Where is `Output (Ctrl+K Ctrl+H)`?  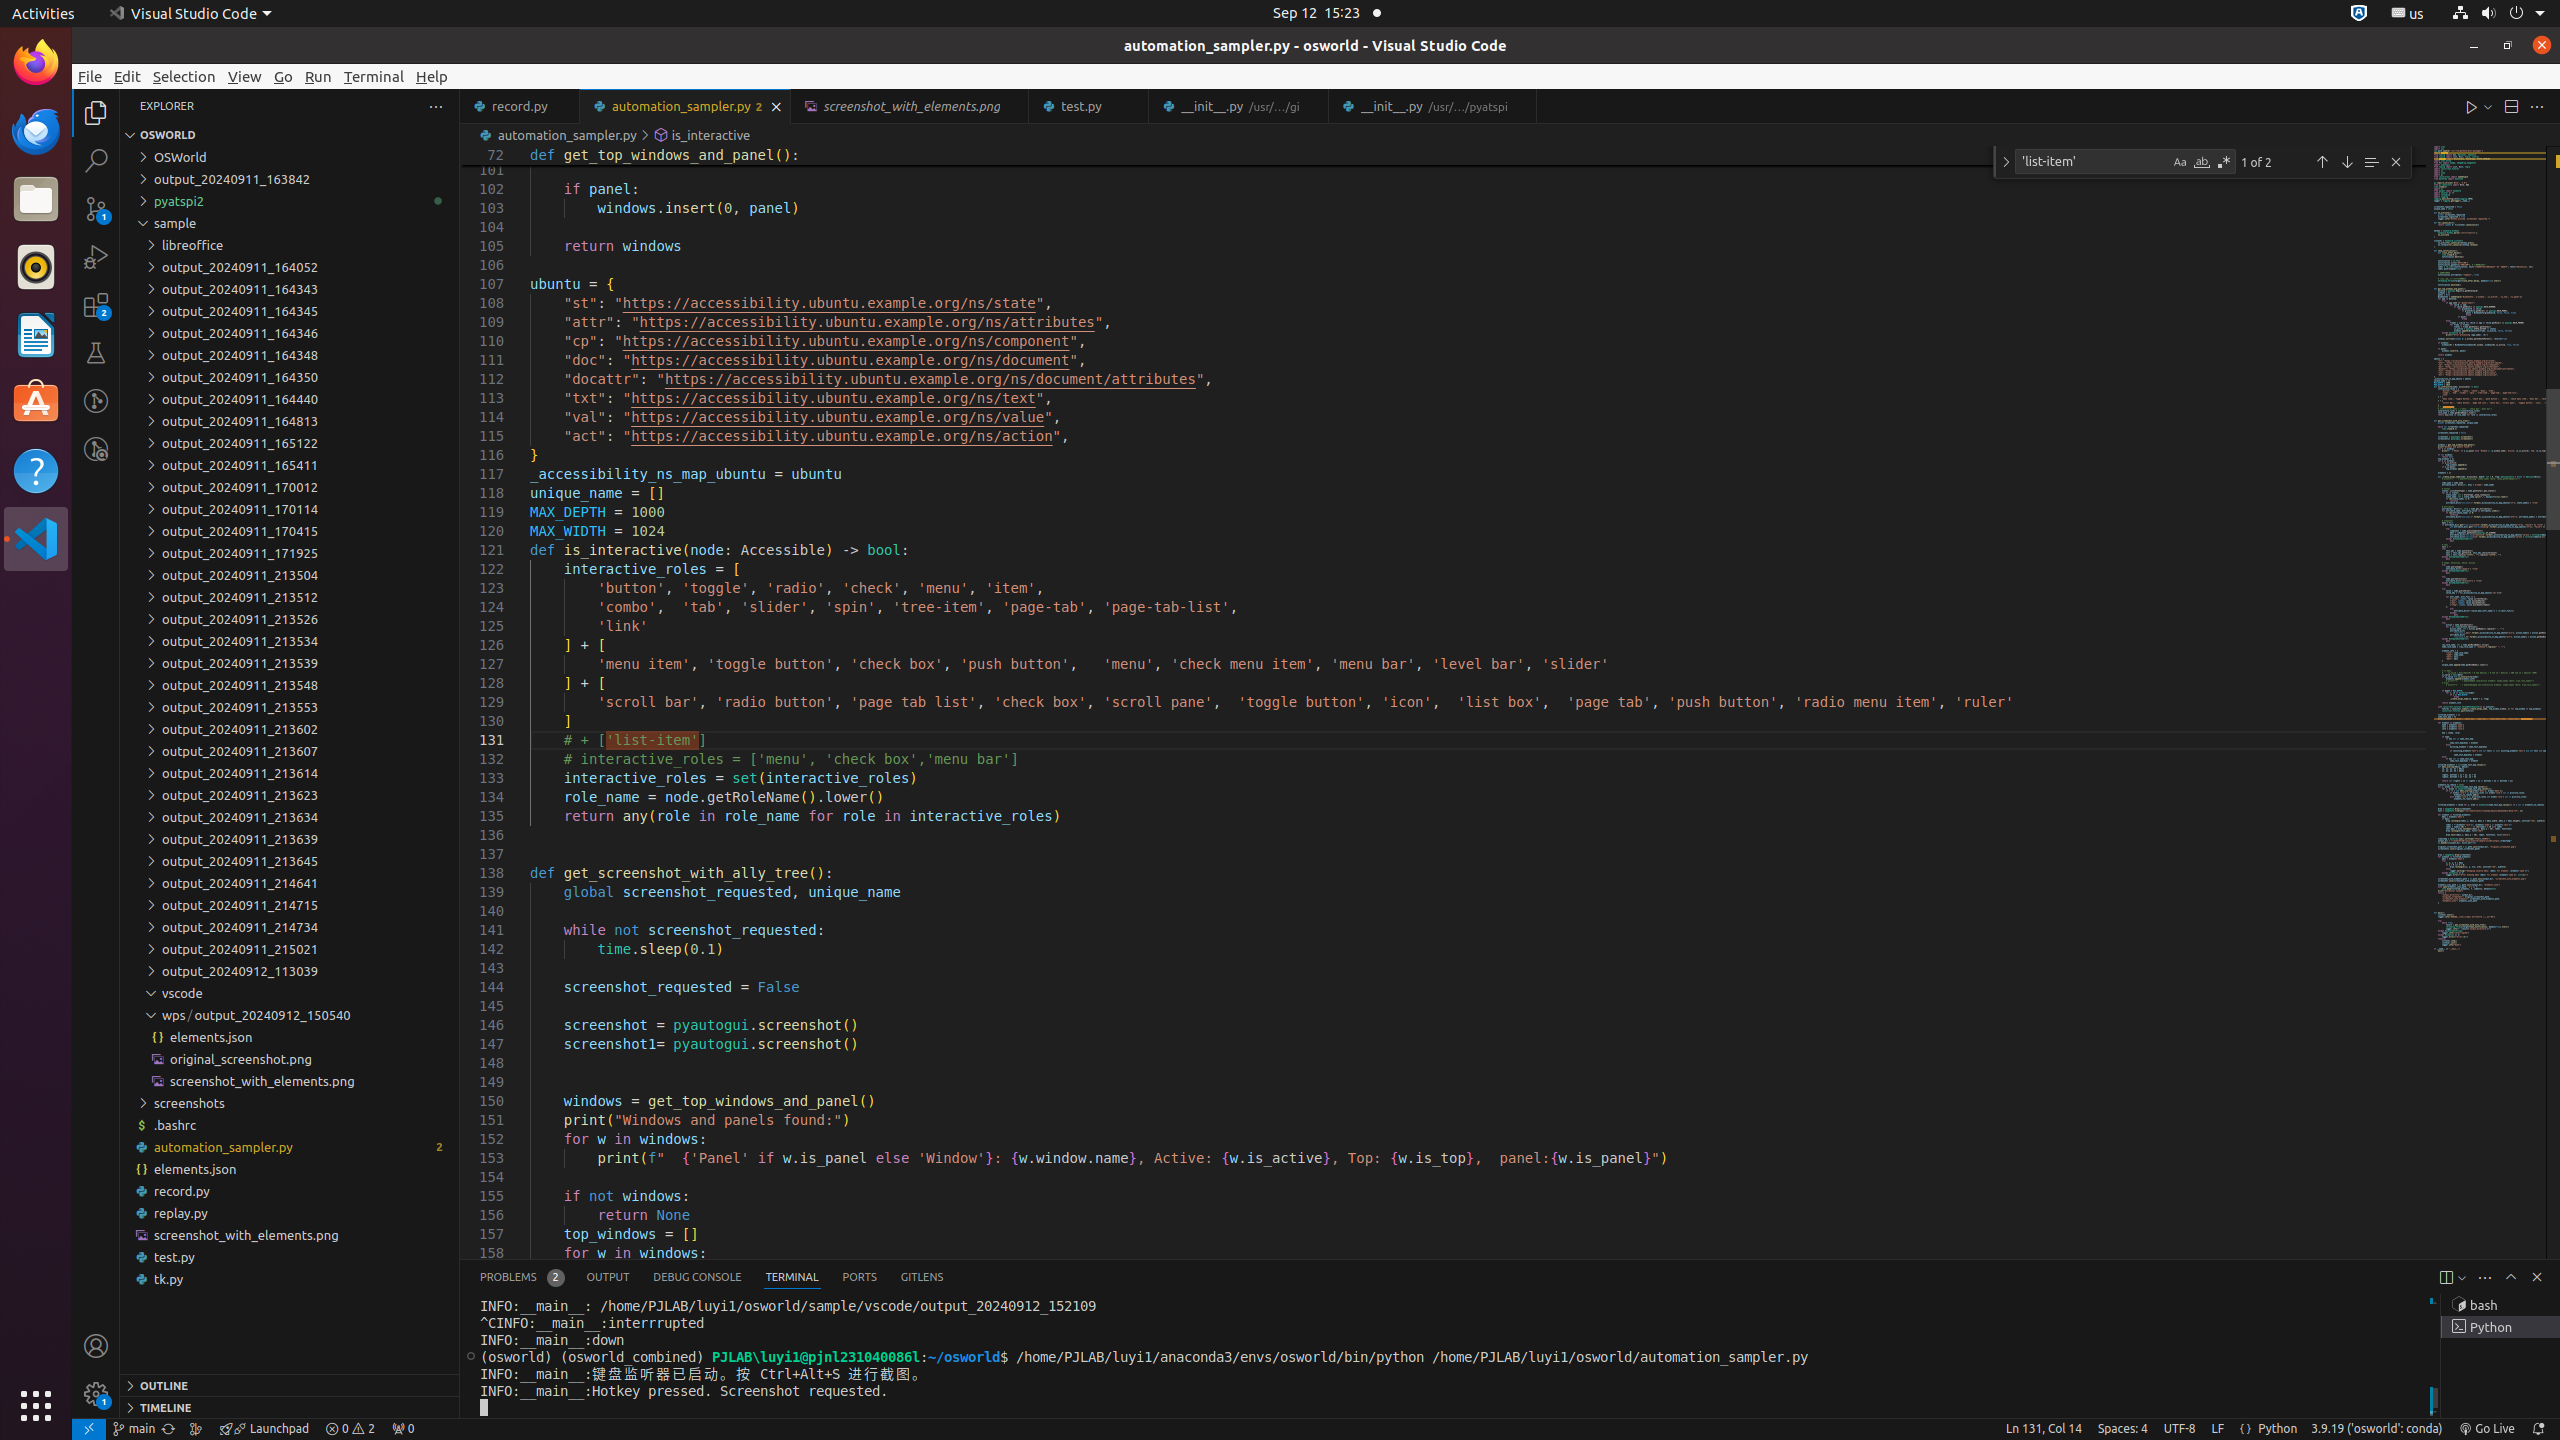 Output (Ctrl+K Ctrl+H) is located at coordinates (608, 1278).